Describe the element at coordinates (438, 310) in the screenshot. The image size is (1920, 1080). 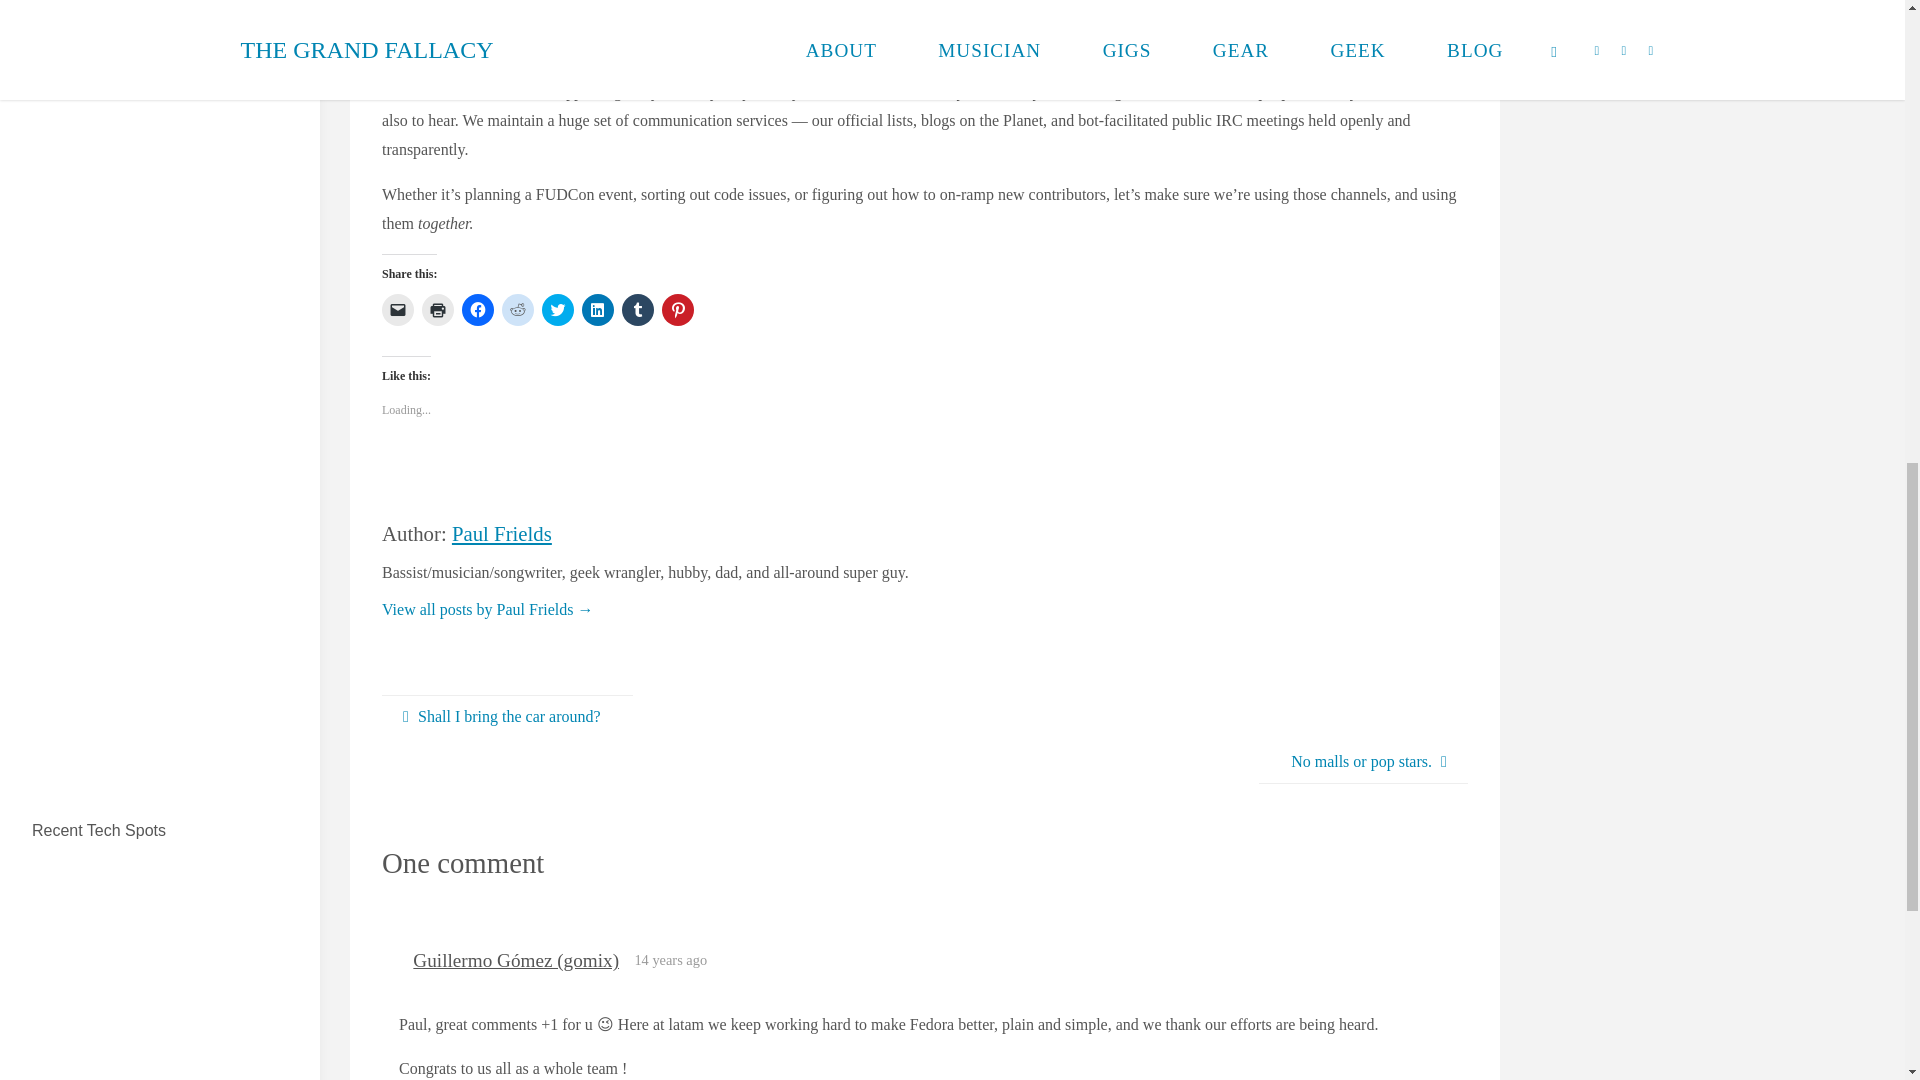
I see `Click to print` at that location.